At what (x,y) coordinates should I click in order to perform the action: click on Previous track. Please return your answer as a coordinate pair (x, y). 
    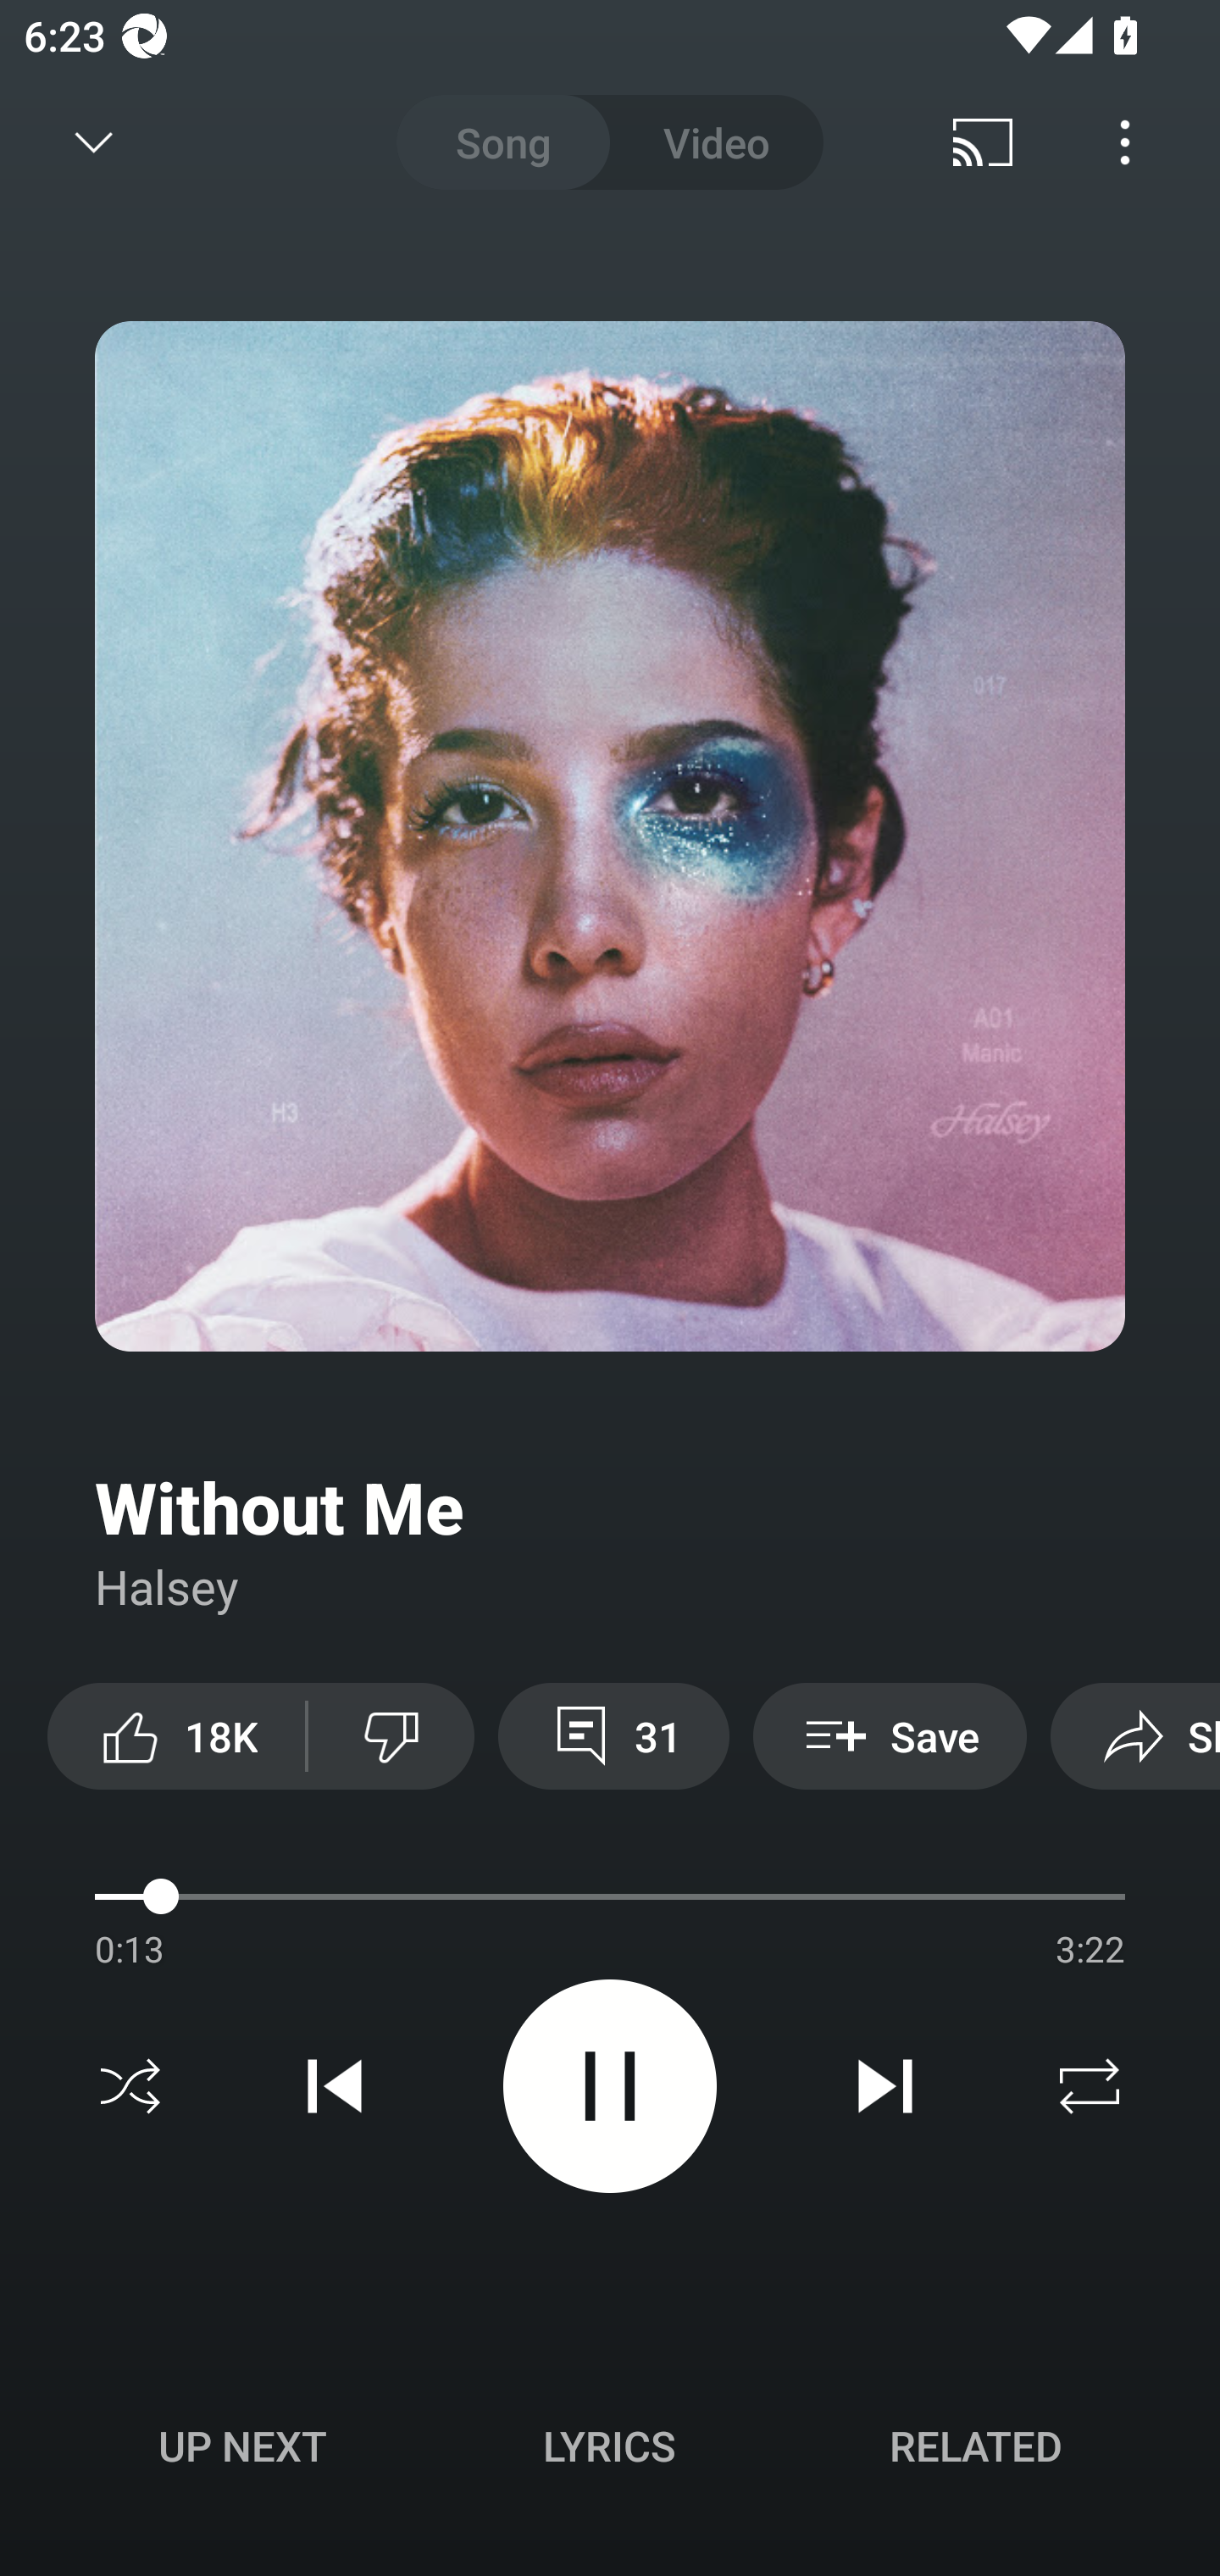
    Looking at the image, I should click on (335, 2086).